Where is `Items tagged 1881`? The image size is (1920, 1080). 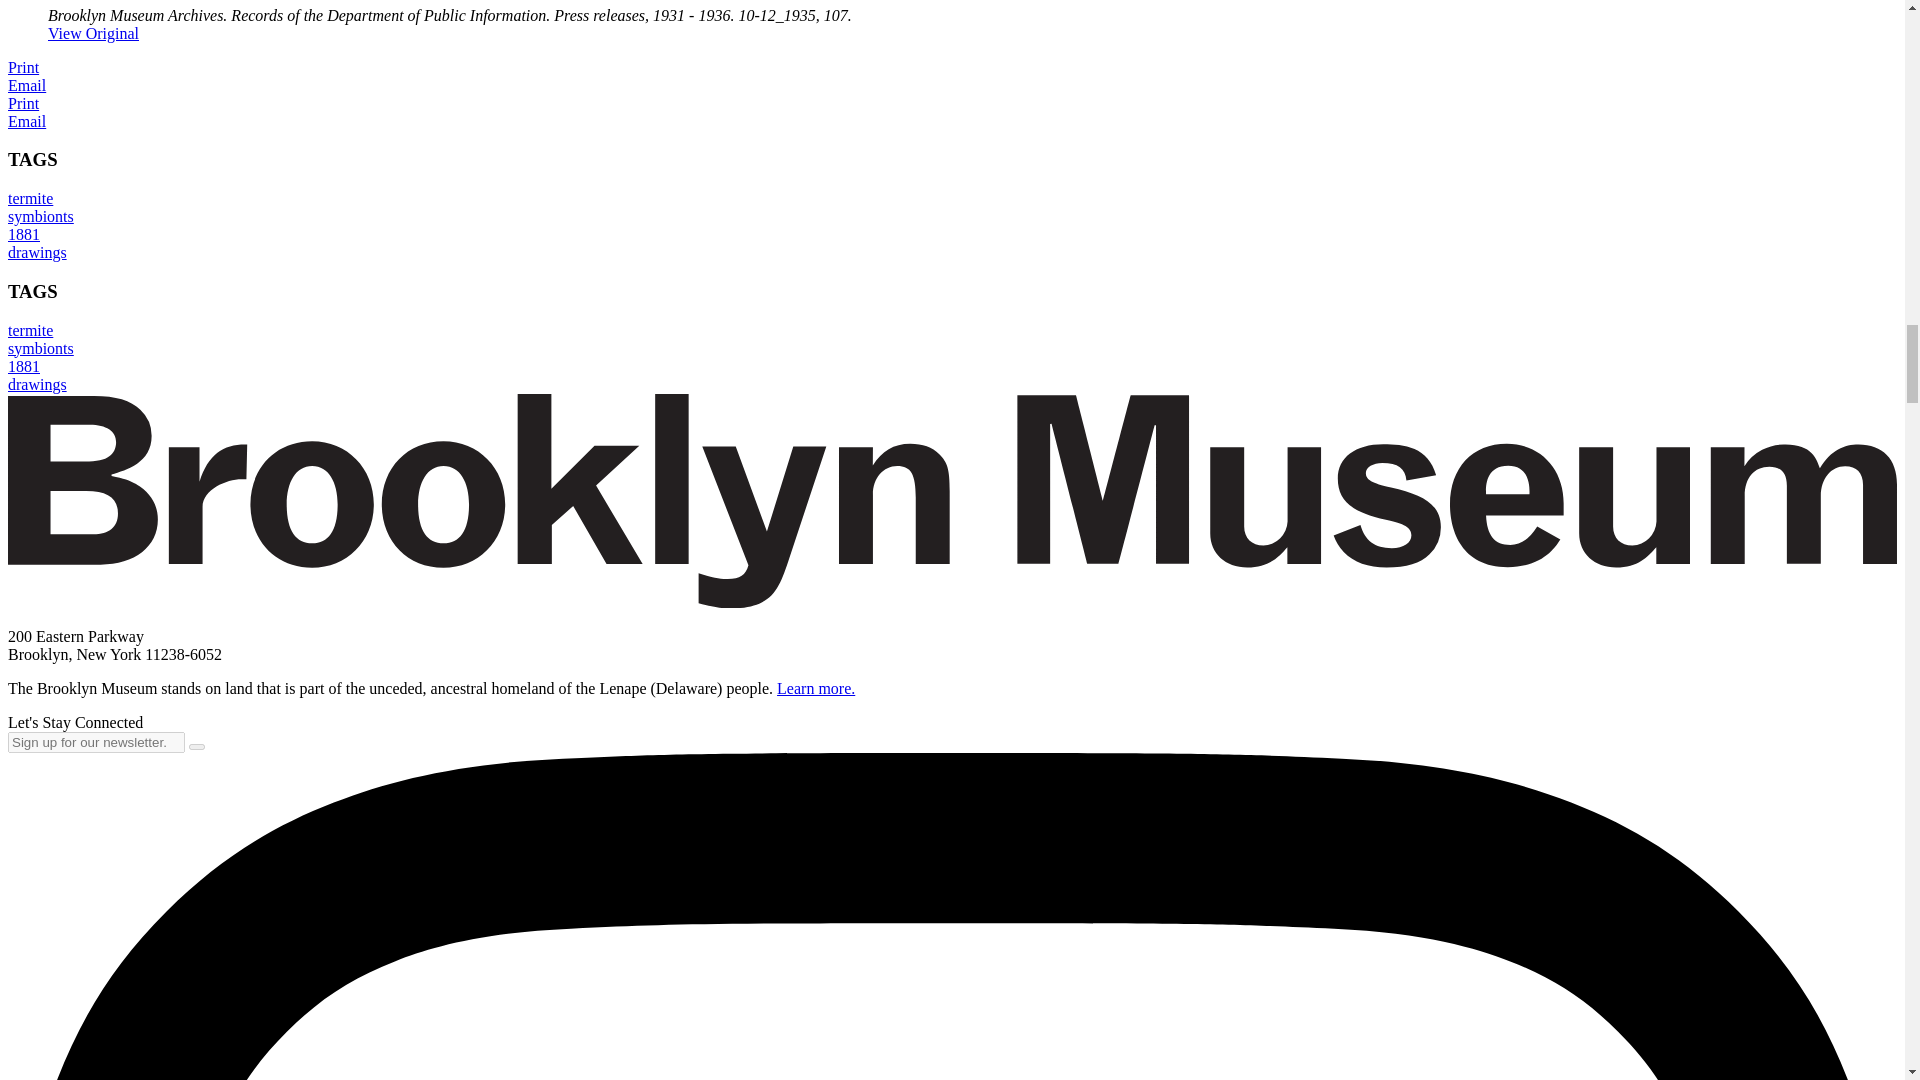
Items tagged 1881 is located at coordinates (24, 234).